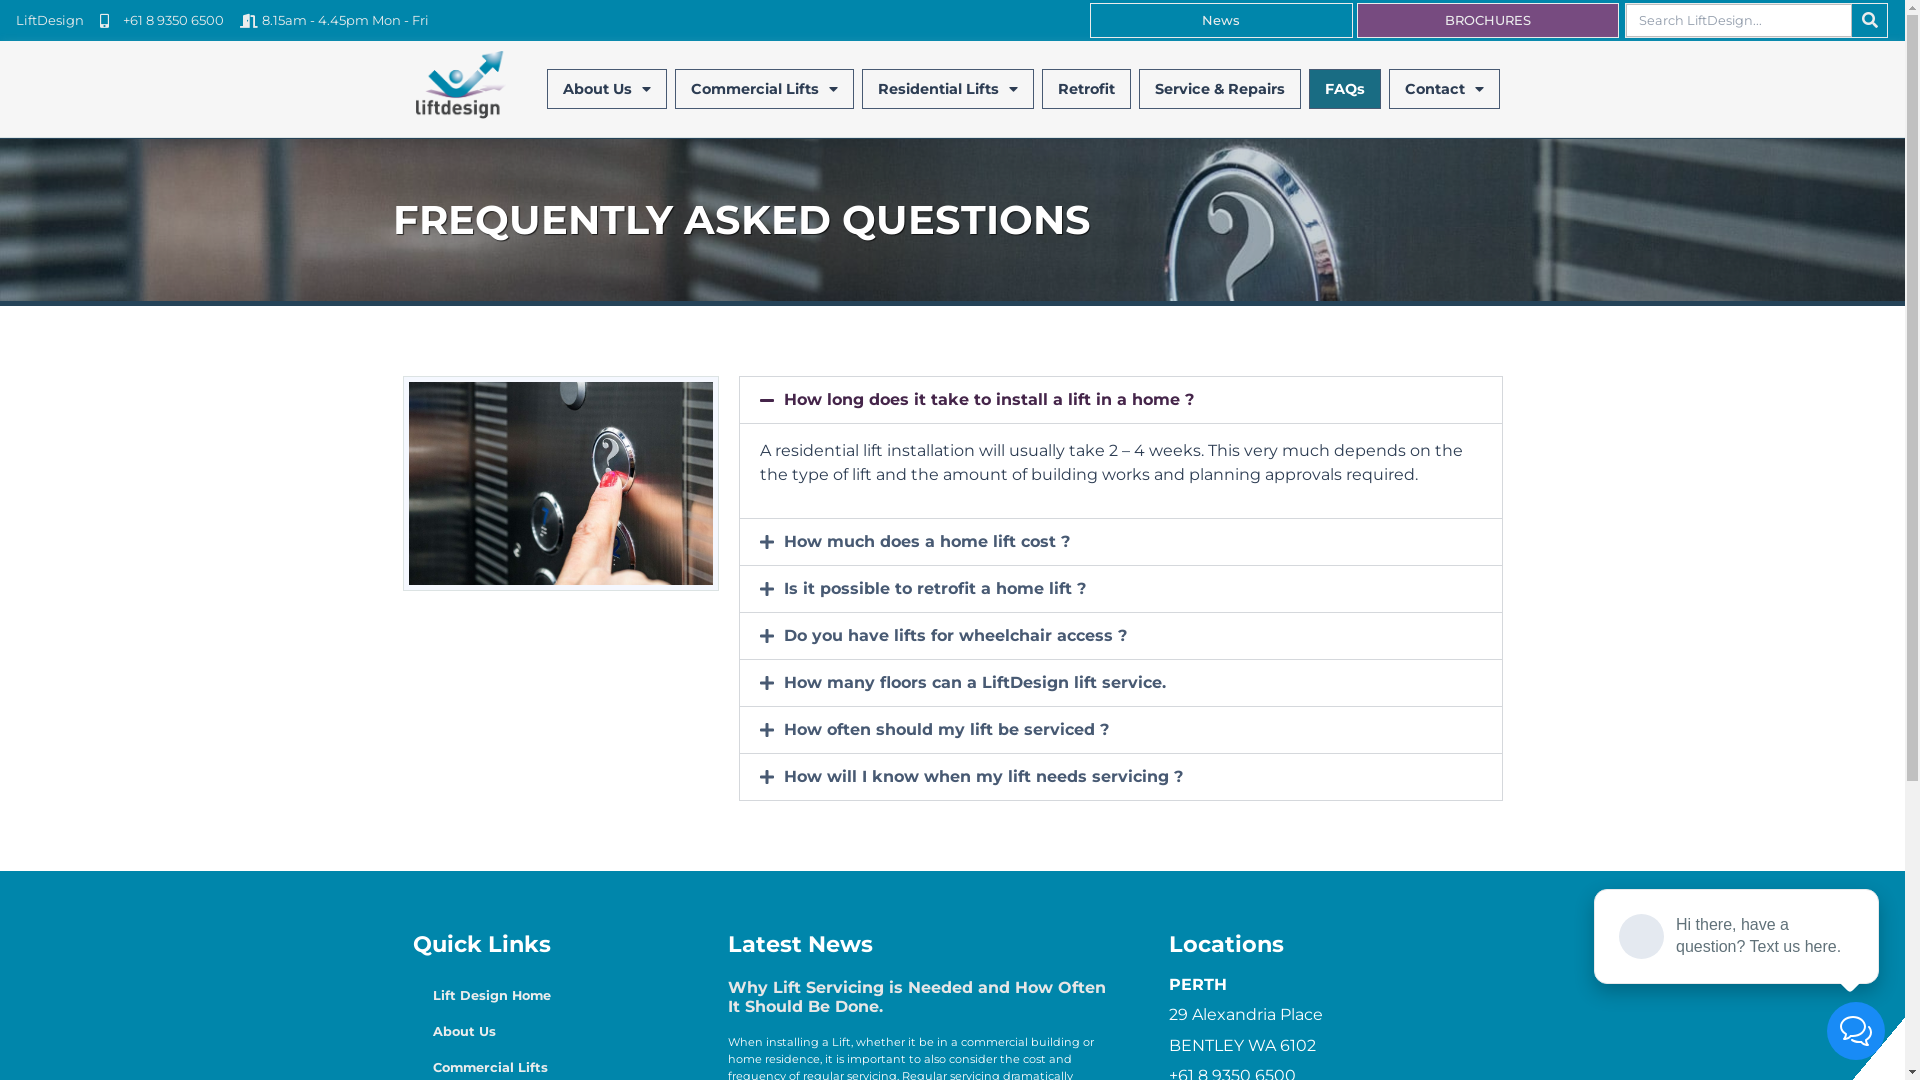 The height and width of the screenshot is (1080, 1920). Describe the element at coordinates (927, 542) in the screenshot. I see `How much does a home lift cost ?` at that location.